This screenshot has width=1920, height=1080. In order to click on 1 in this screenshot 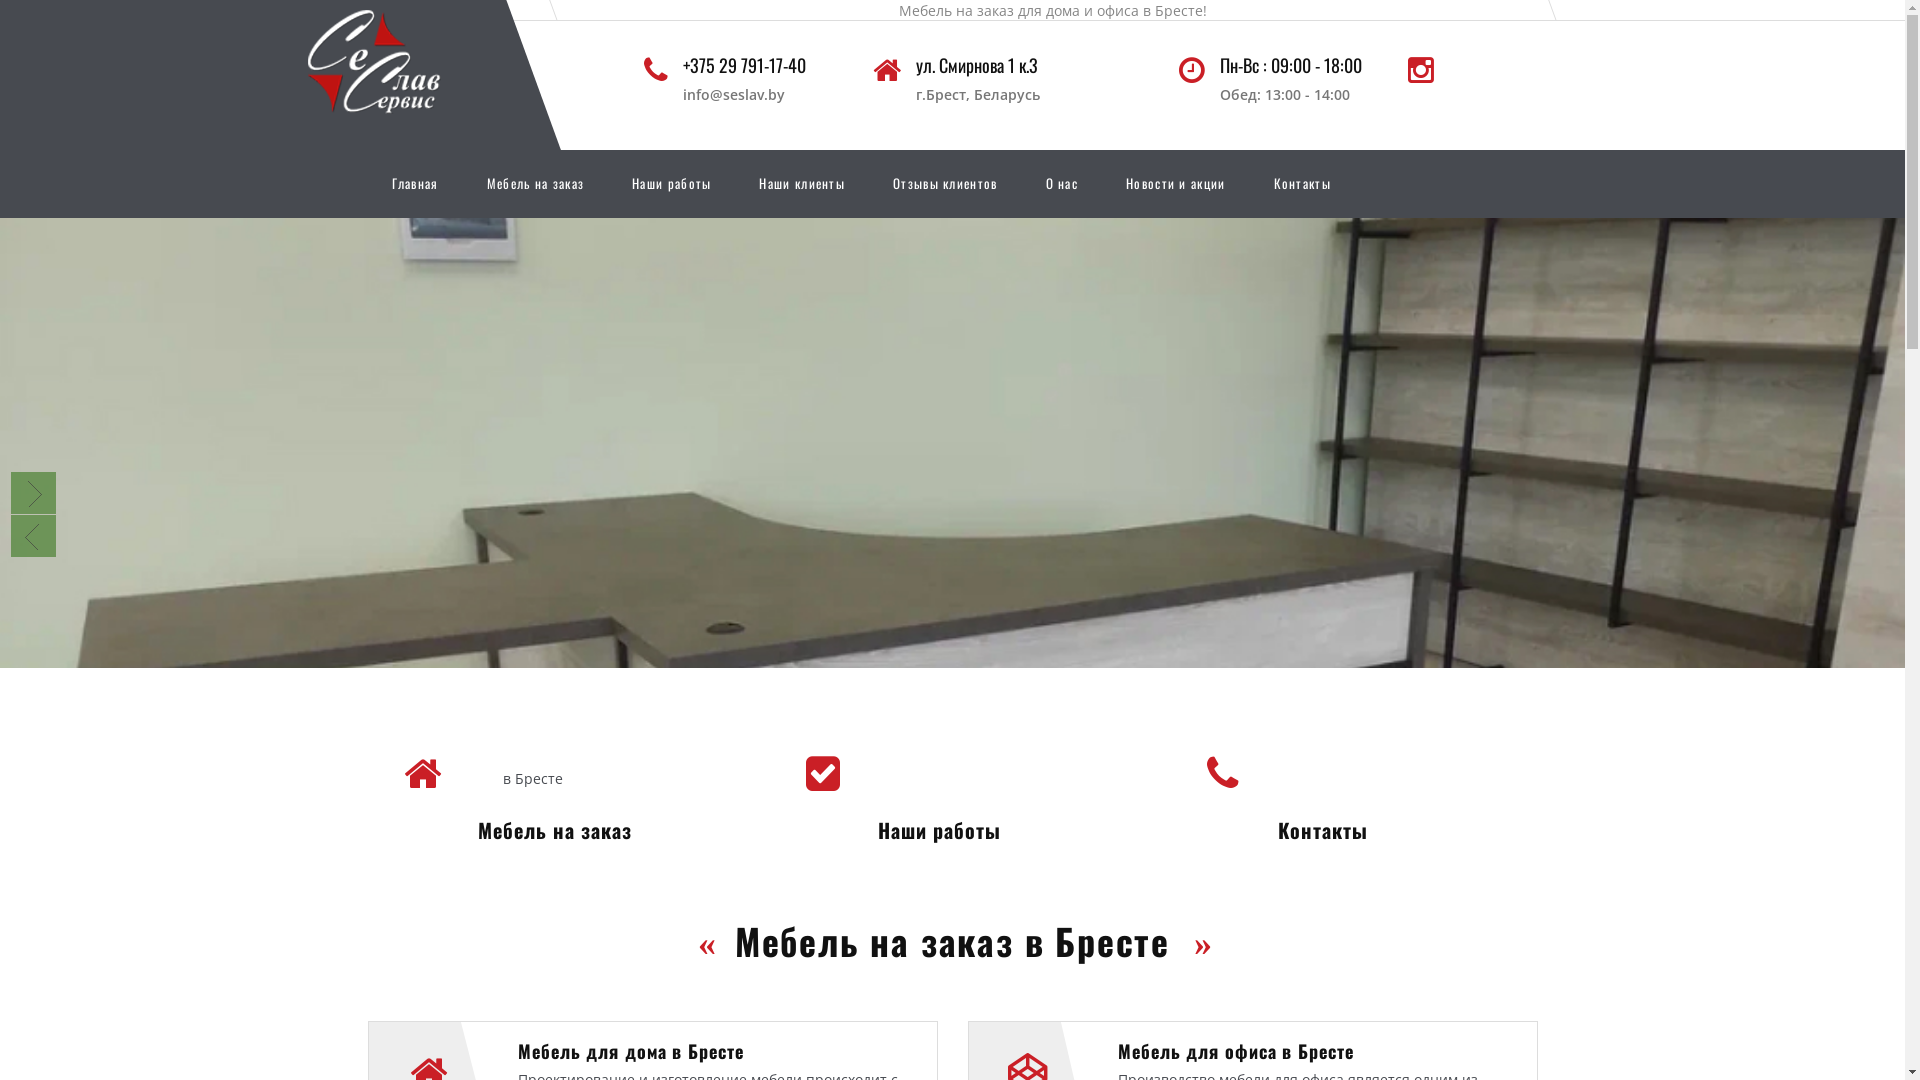, I will do `click(916, 712)`.